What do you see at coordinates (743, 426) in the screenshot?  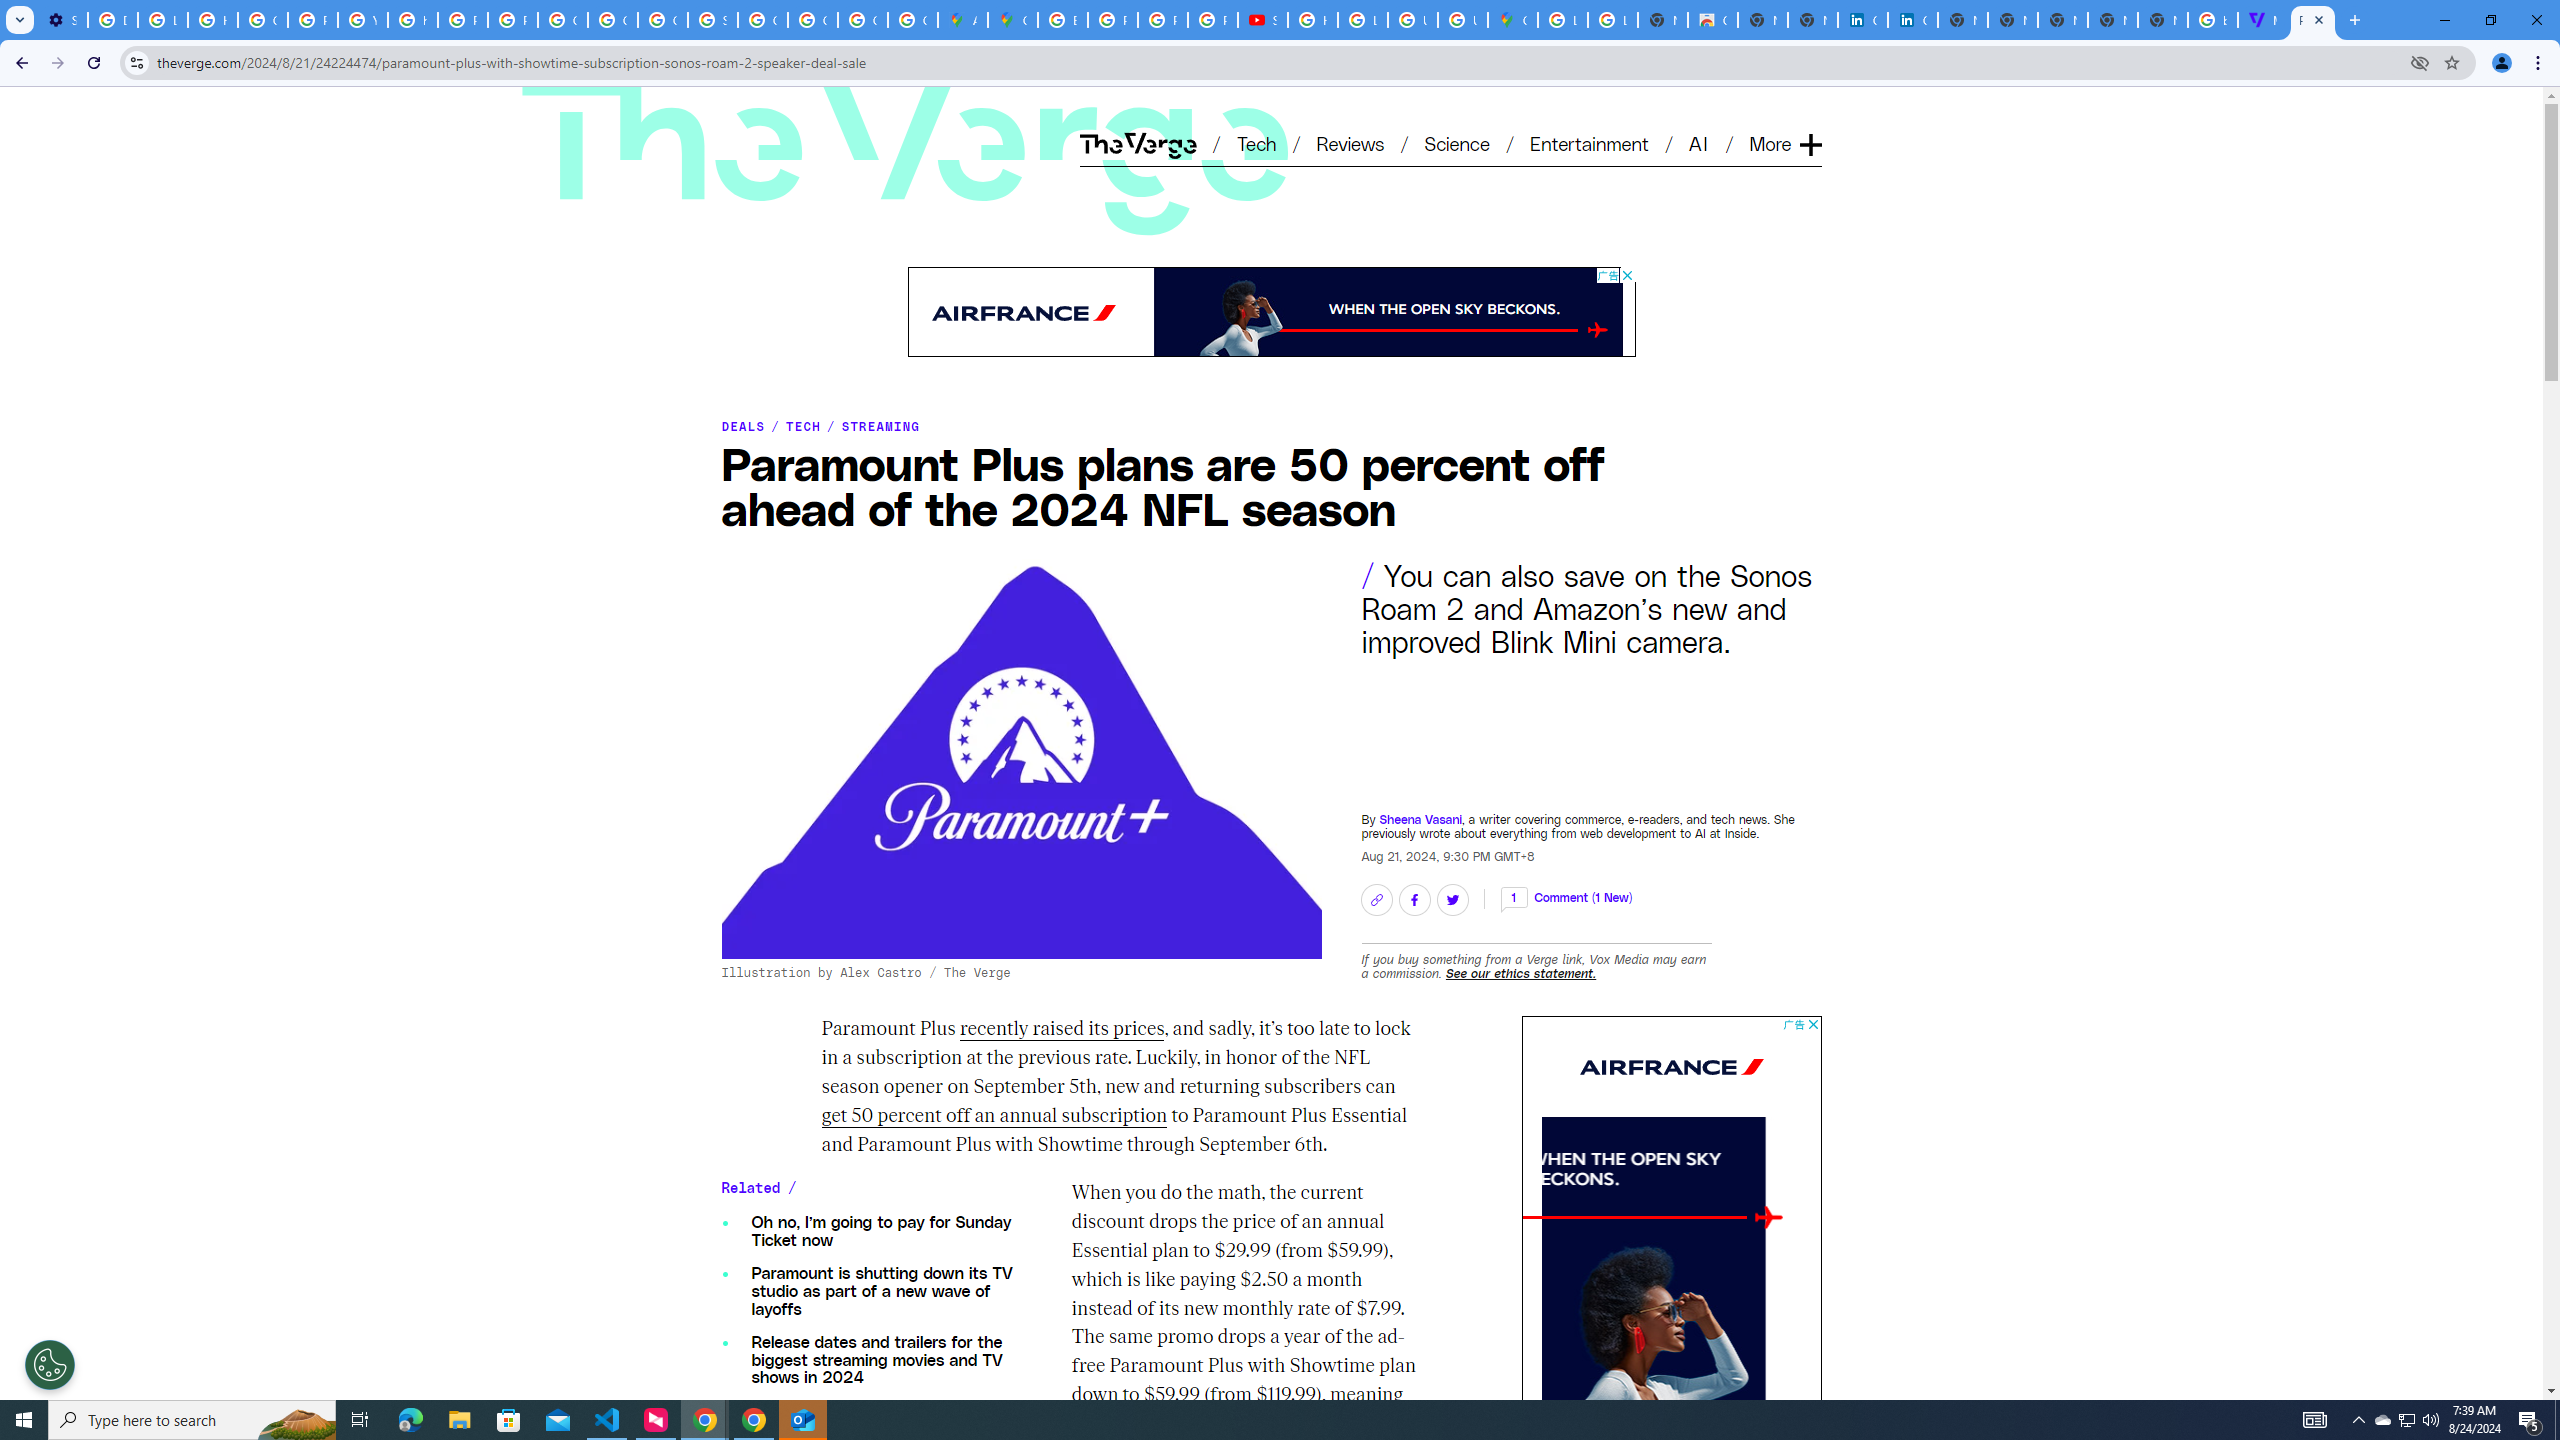 I see `DEALS` at bounding box center [743, 426].